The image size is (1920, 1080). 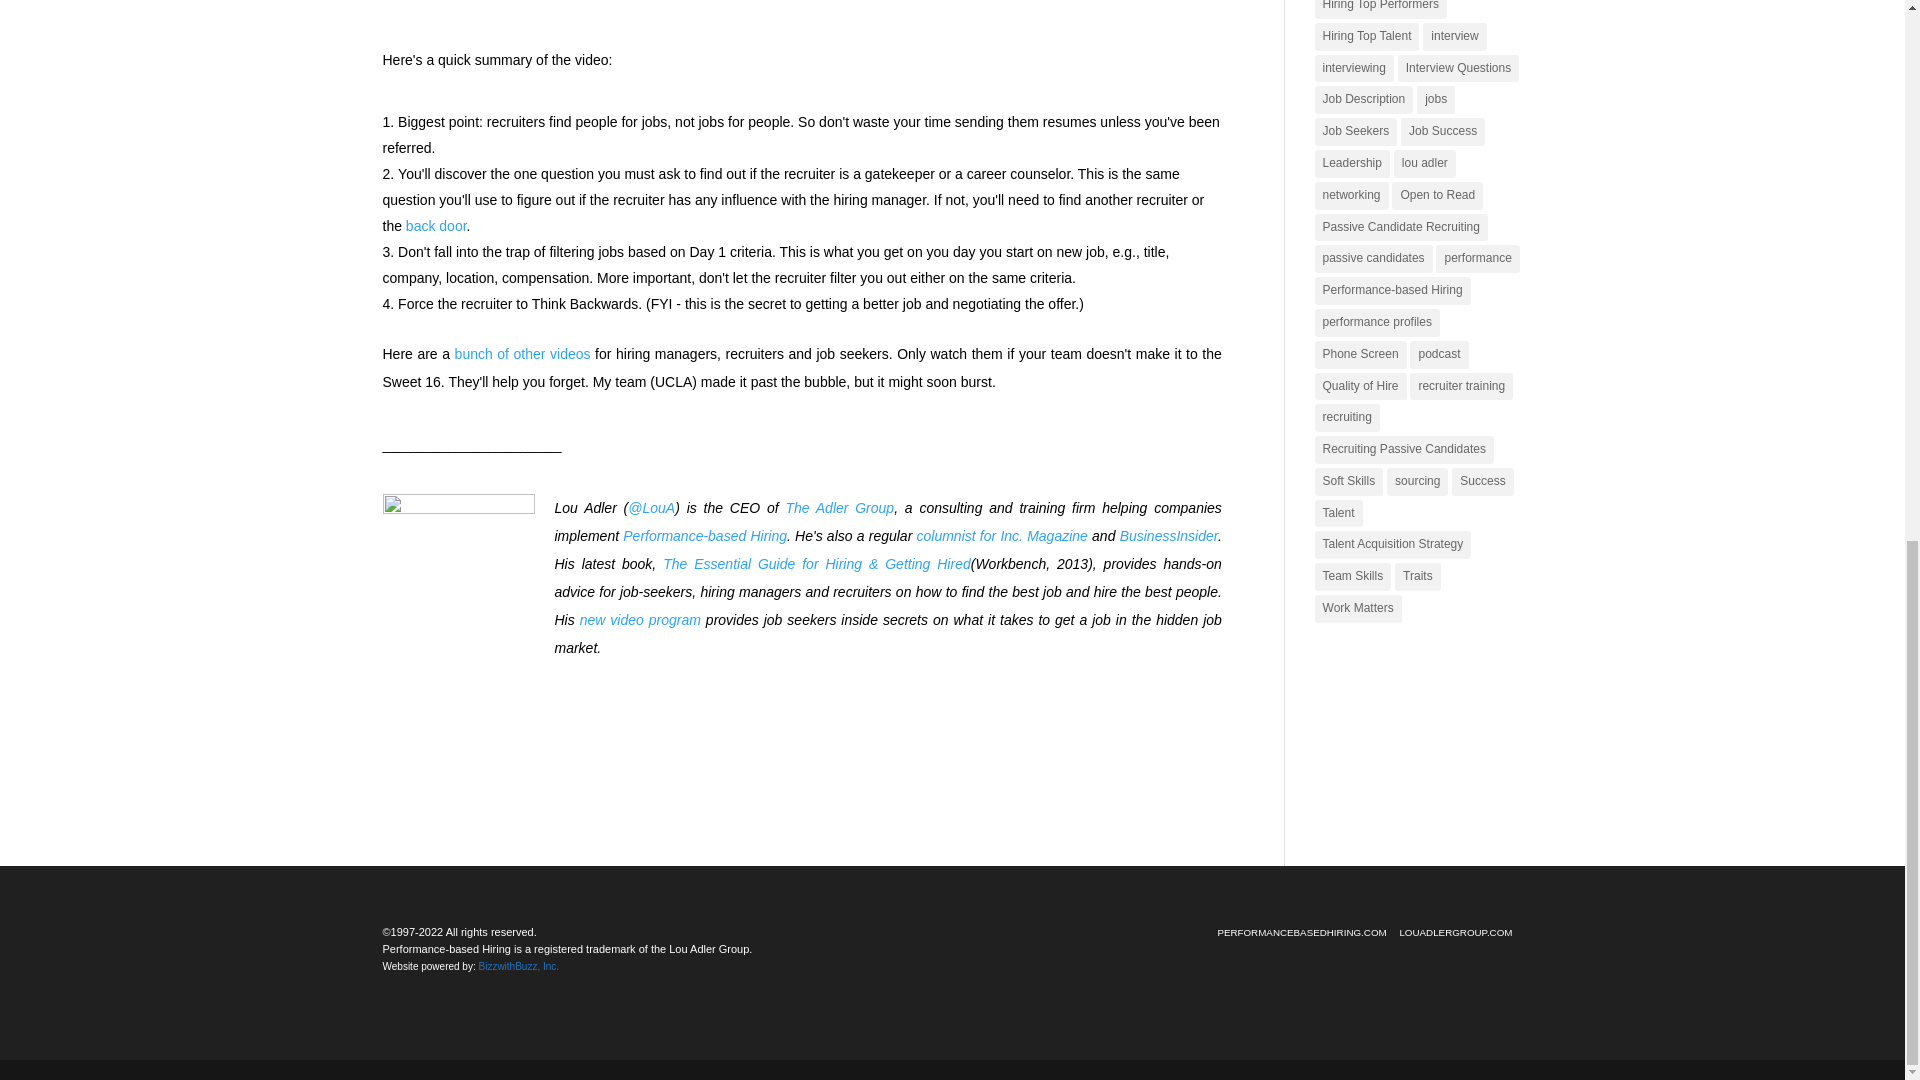 What do you see at coordinates (1002, 536) in the screenshot?
I see `columnist for Inc. Magazine` at bounding box center [1002, 536].